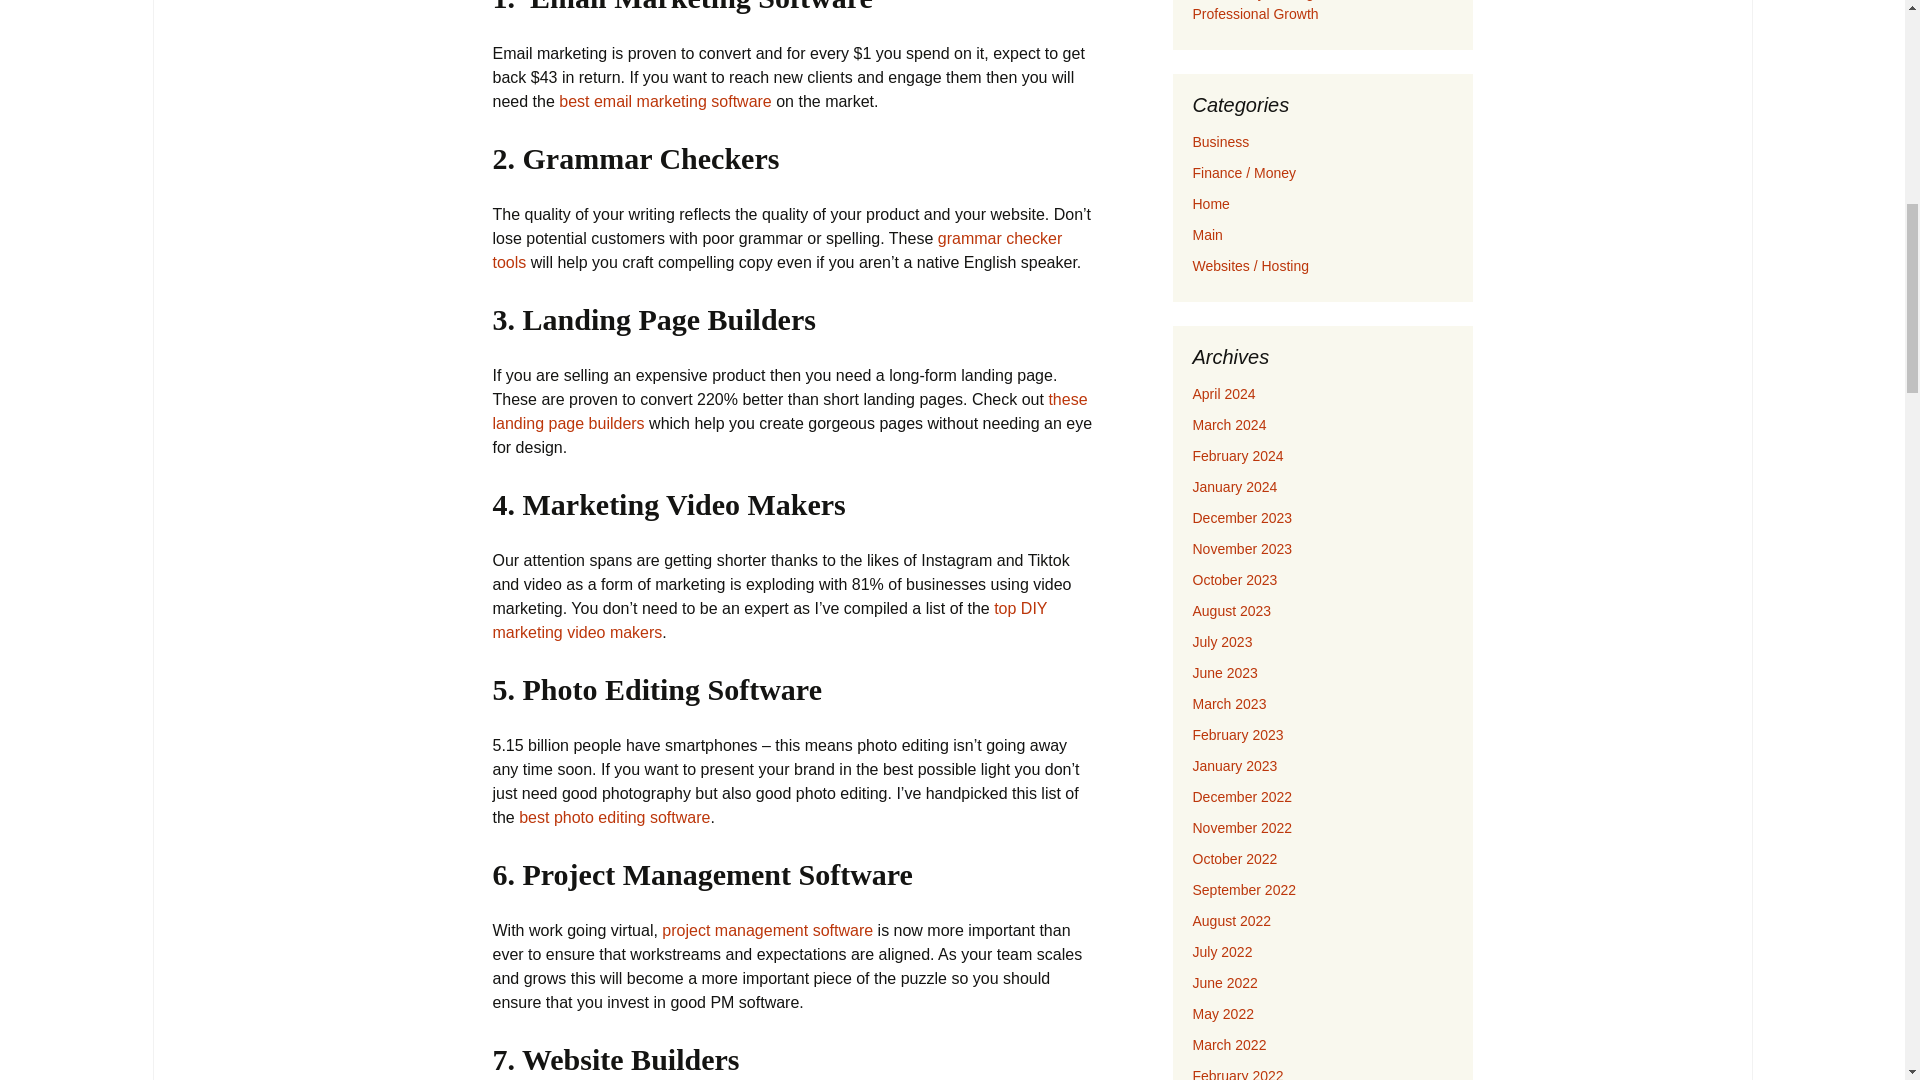 This screenshot has height=1080, width=1920. Describe the element at coordinates (1220, 142) in the screenshot. I see `Business` at that location.